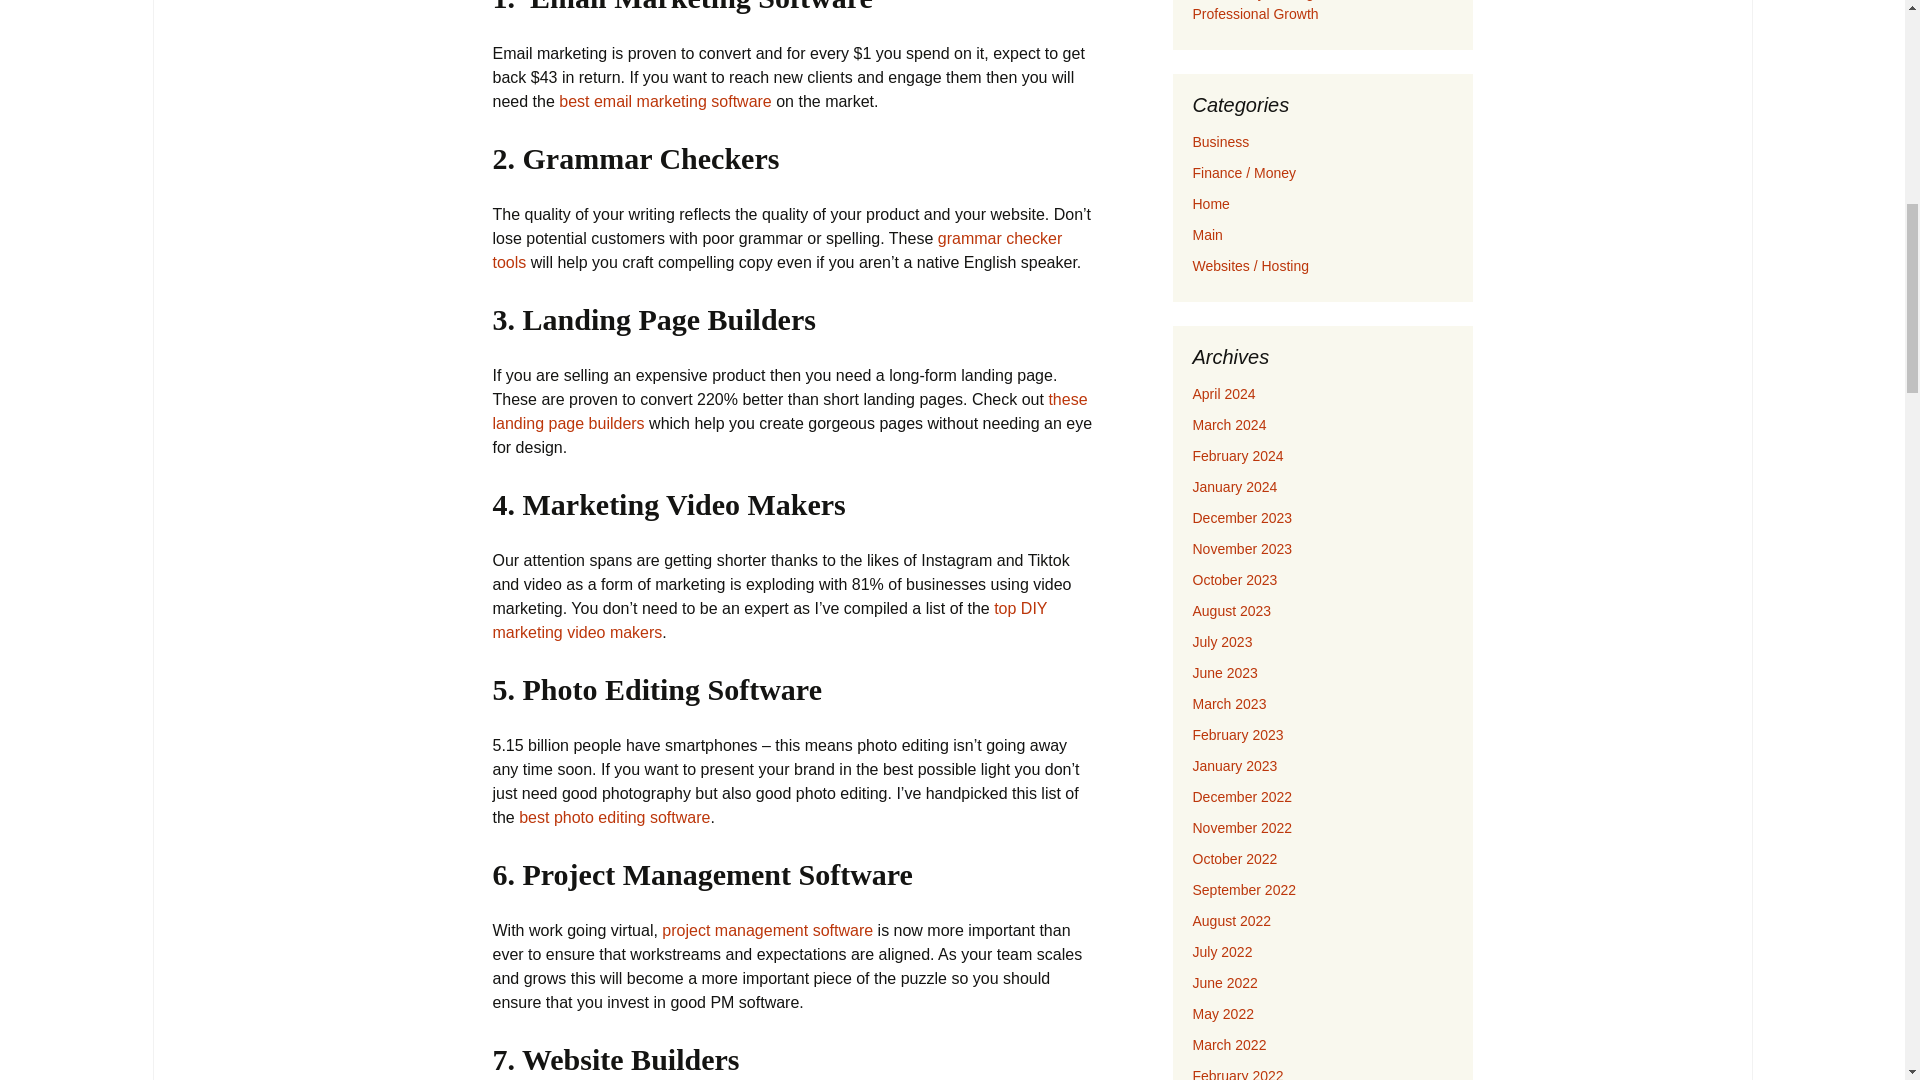 This screenshot has height=1080, width=1920. Describe the element at coordinates (1220, 142) in the screenshot. I see `Business` at that location.